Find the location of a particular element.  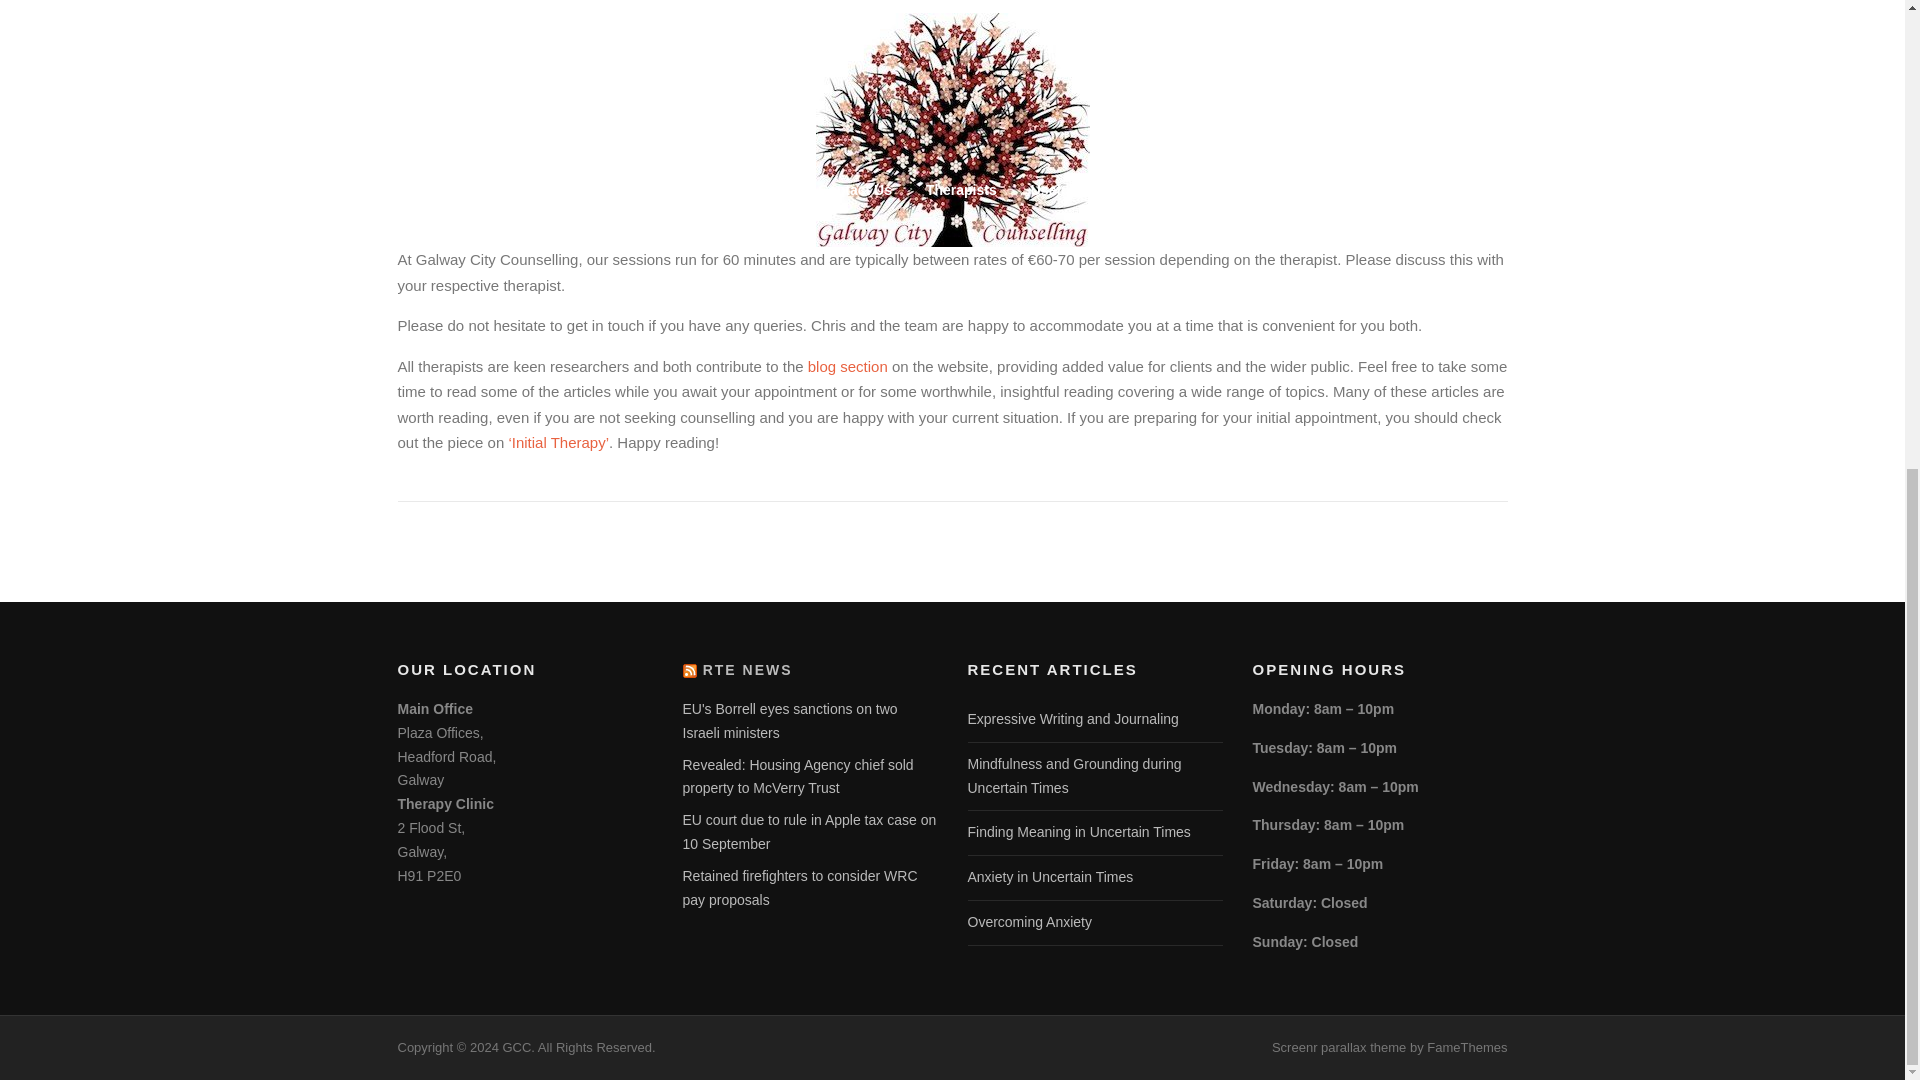

Screenr parallax theme is located at coordinates (1338, 1048).